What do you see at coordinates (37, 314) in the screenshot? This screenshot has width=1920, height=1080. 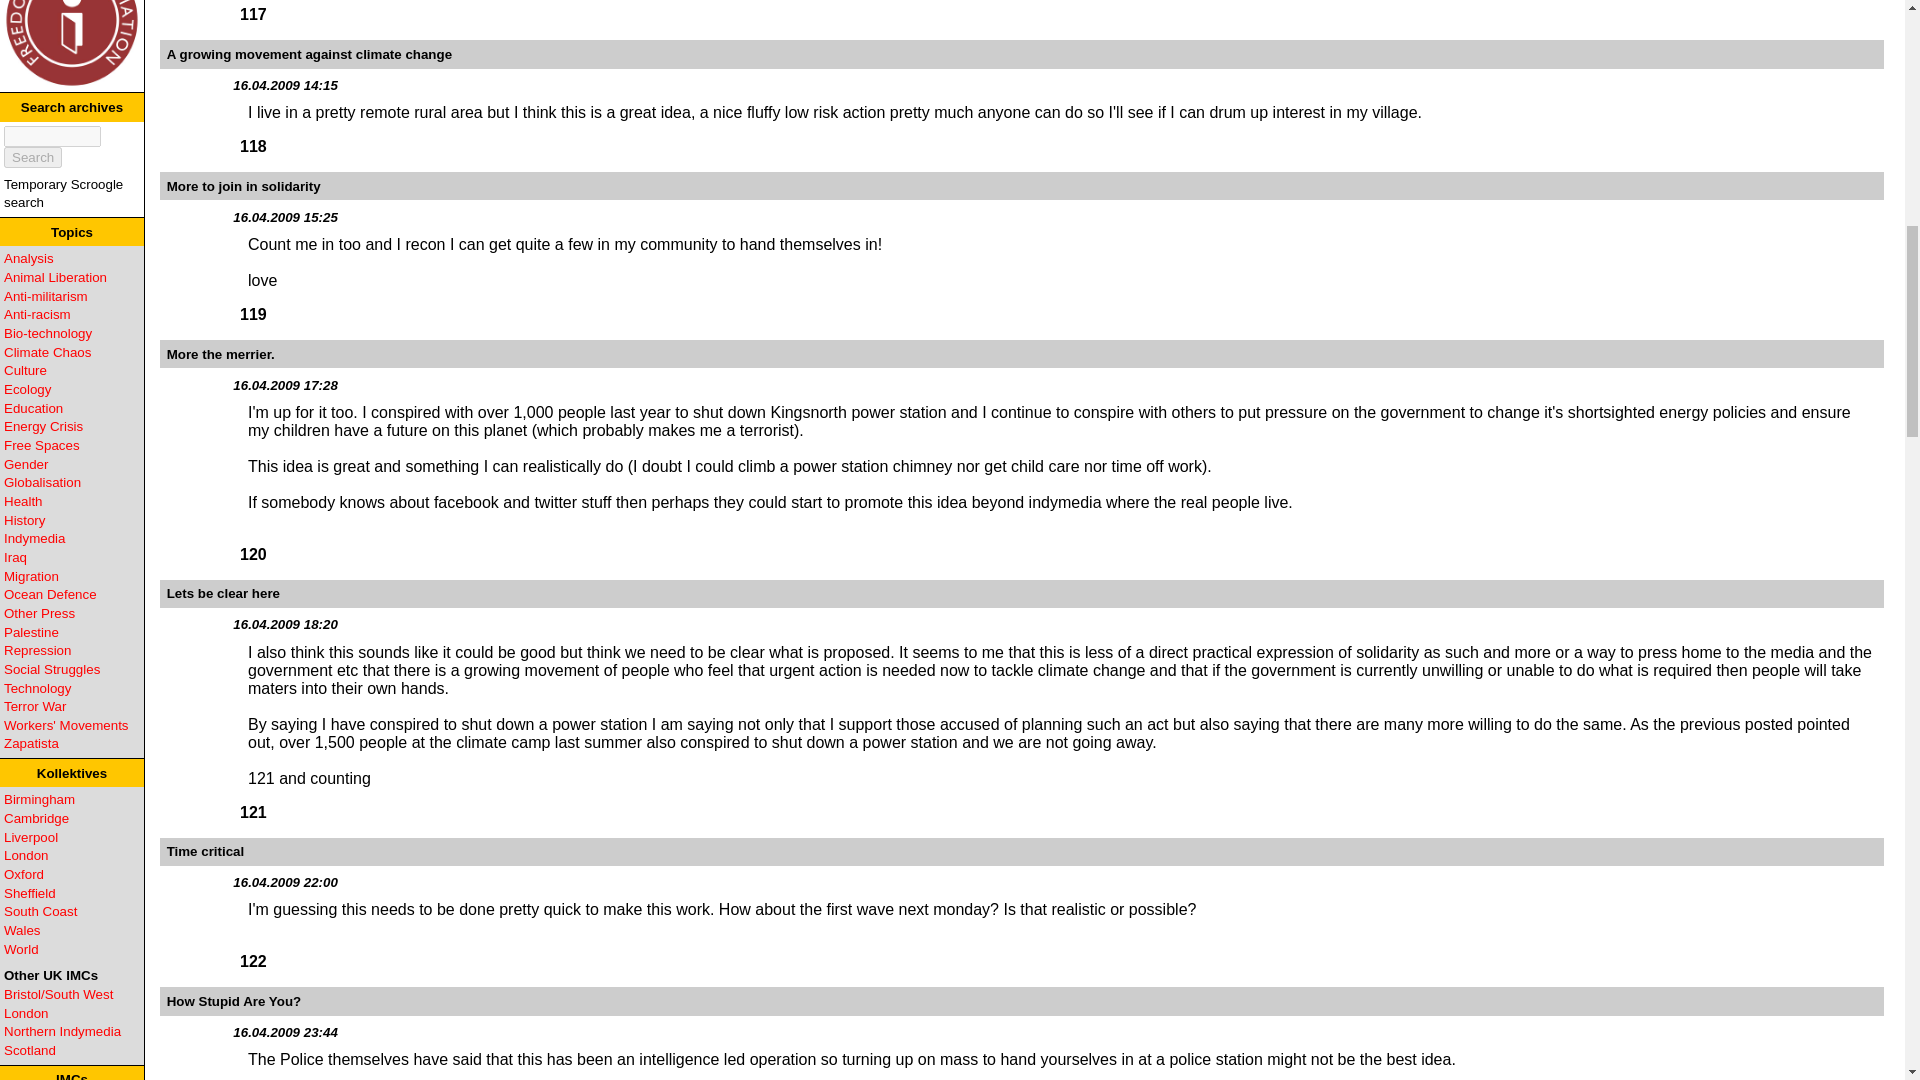 I see `Anti-racism` at bounding box center [37, 314].